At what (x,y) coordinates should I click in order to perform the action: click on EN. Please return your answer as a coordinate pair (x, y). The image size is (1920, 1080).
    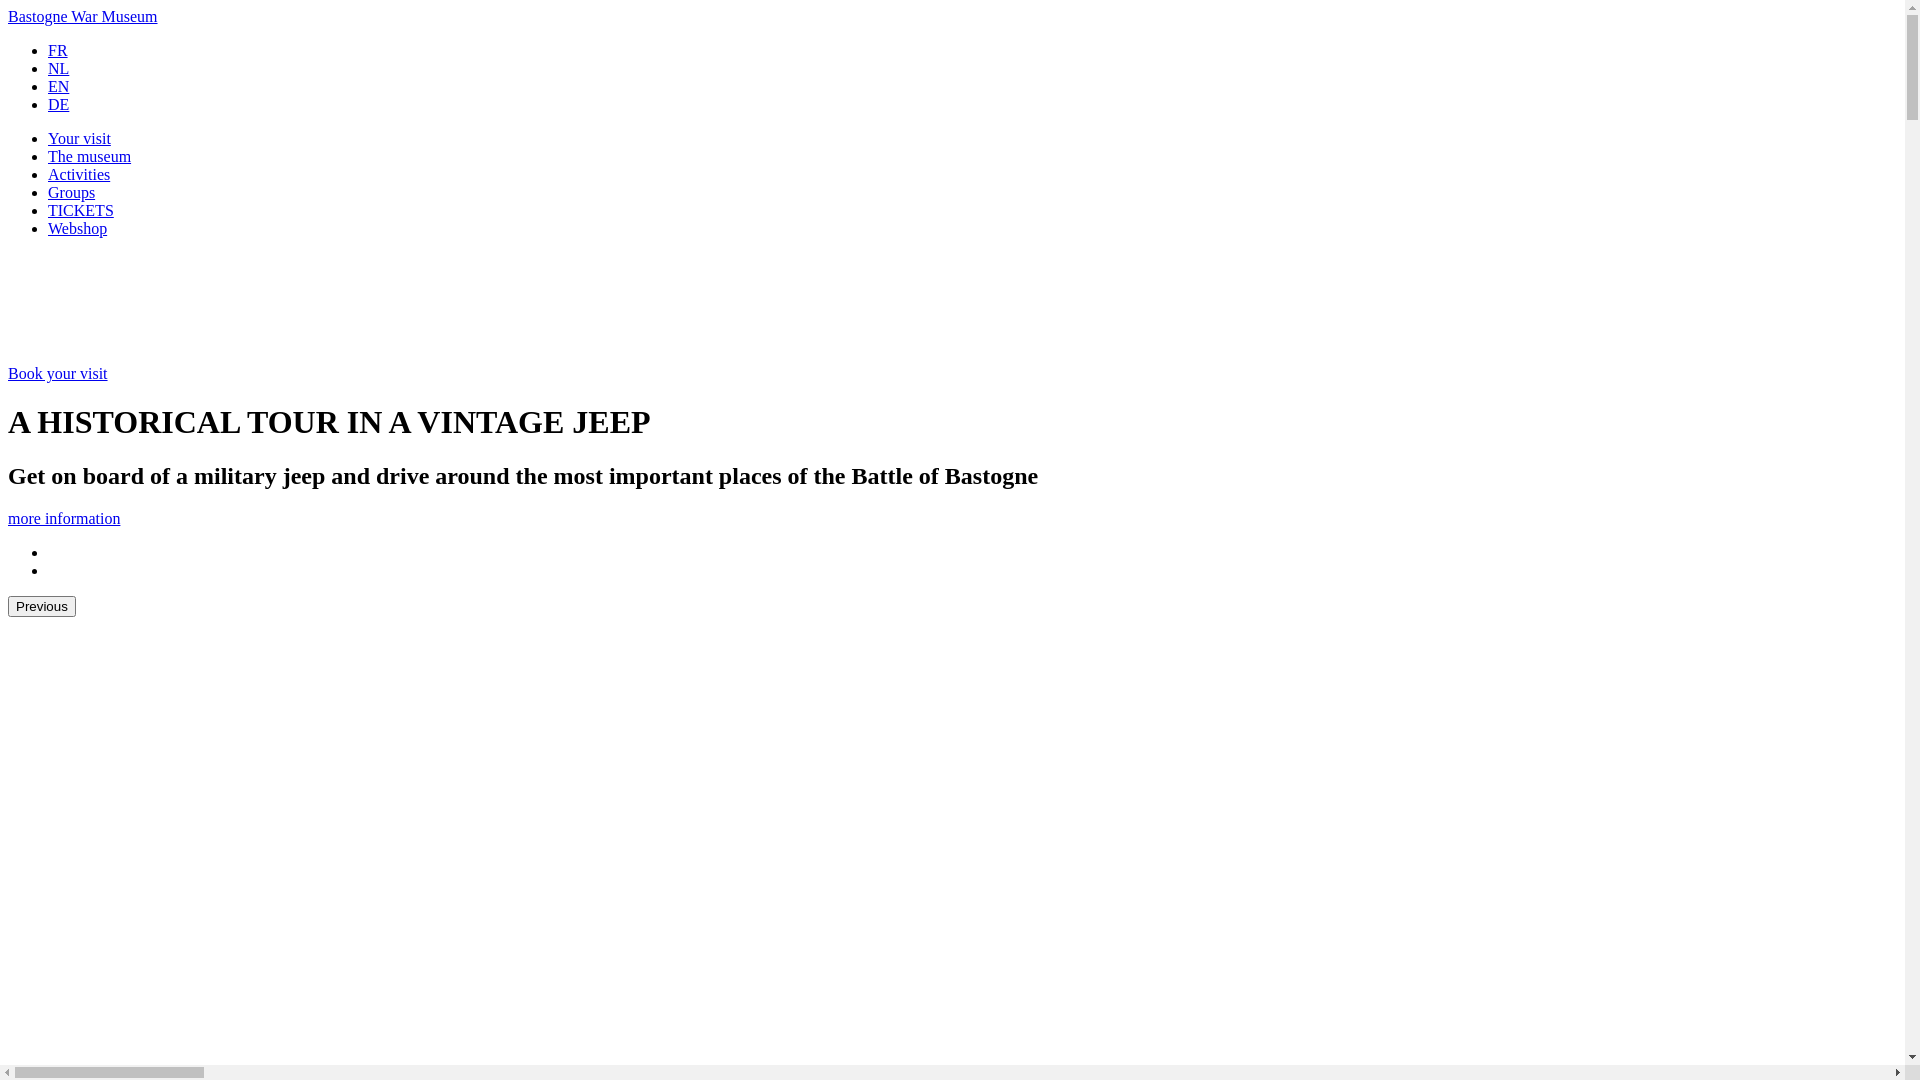
    Looking at the image, I should click on (58, 86).